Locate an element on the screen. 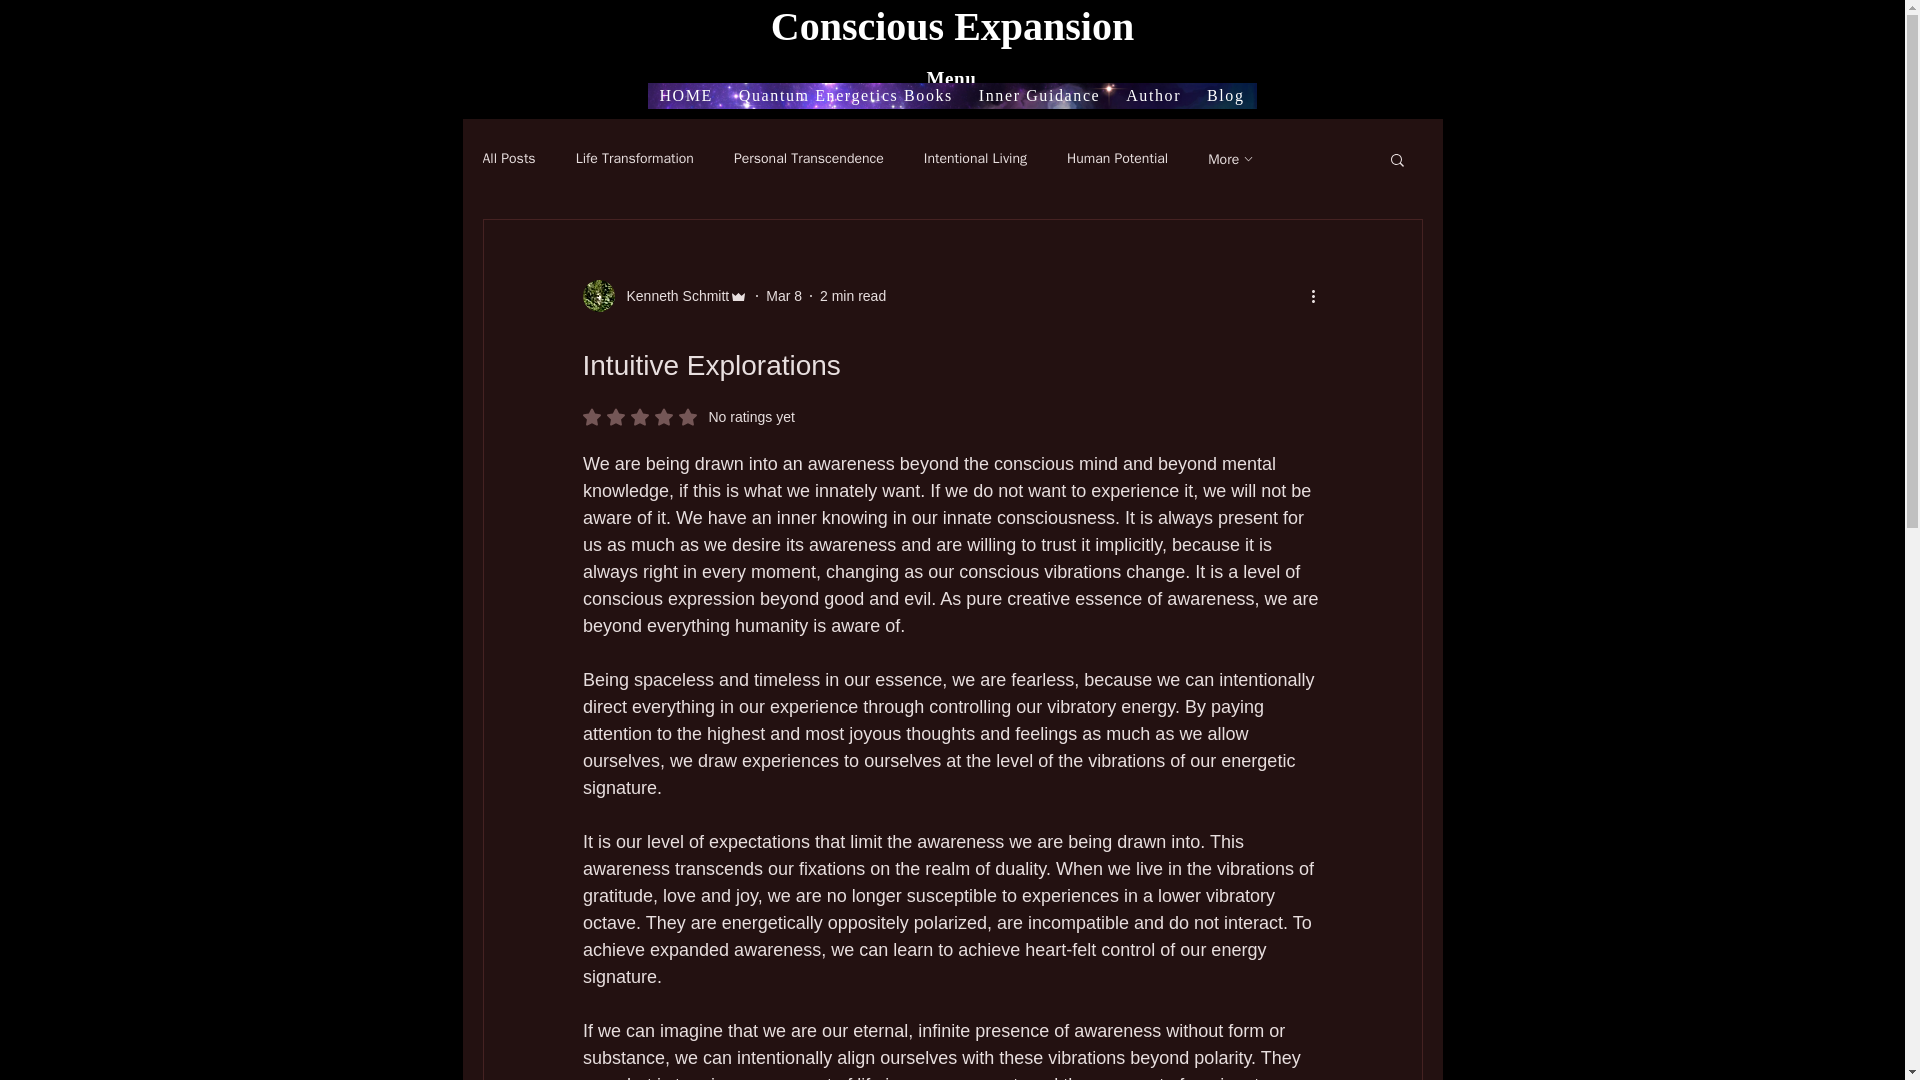  2 min read is located at coordinates (852, 296).